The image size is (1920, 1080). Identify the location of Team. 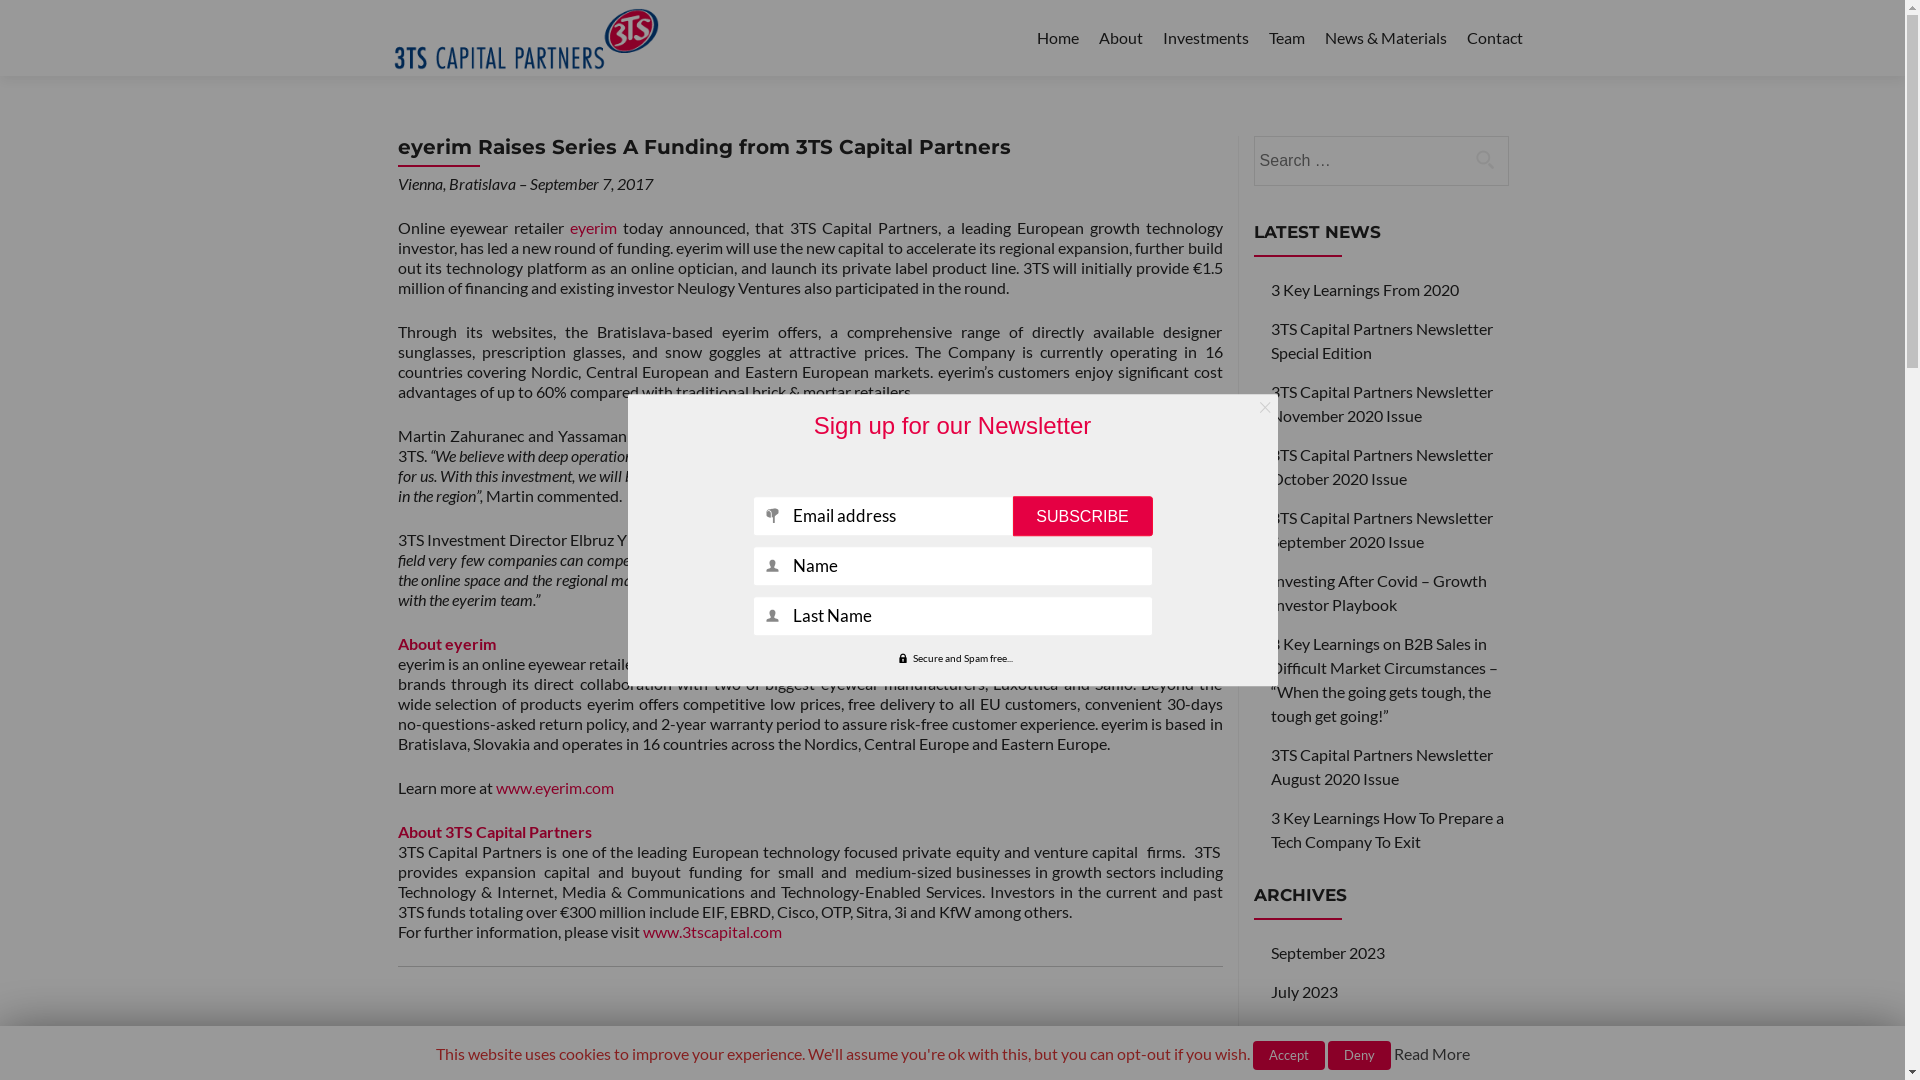
(1286, 38).